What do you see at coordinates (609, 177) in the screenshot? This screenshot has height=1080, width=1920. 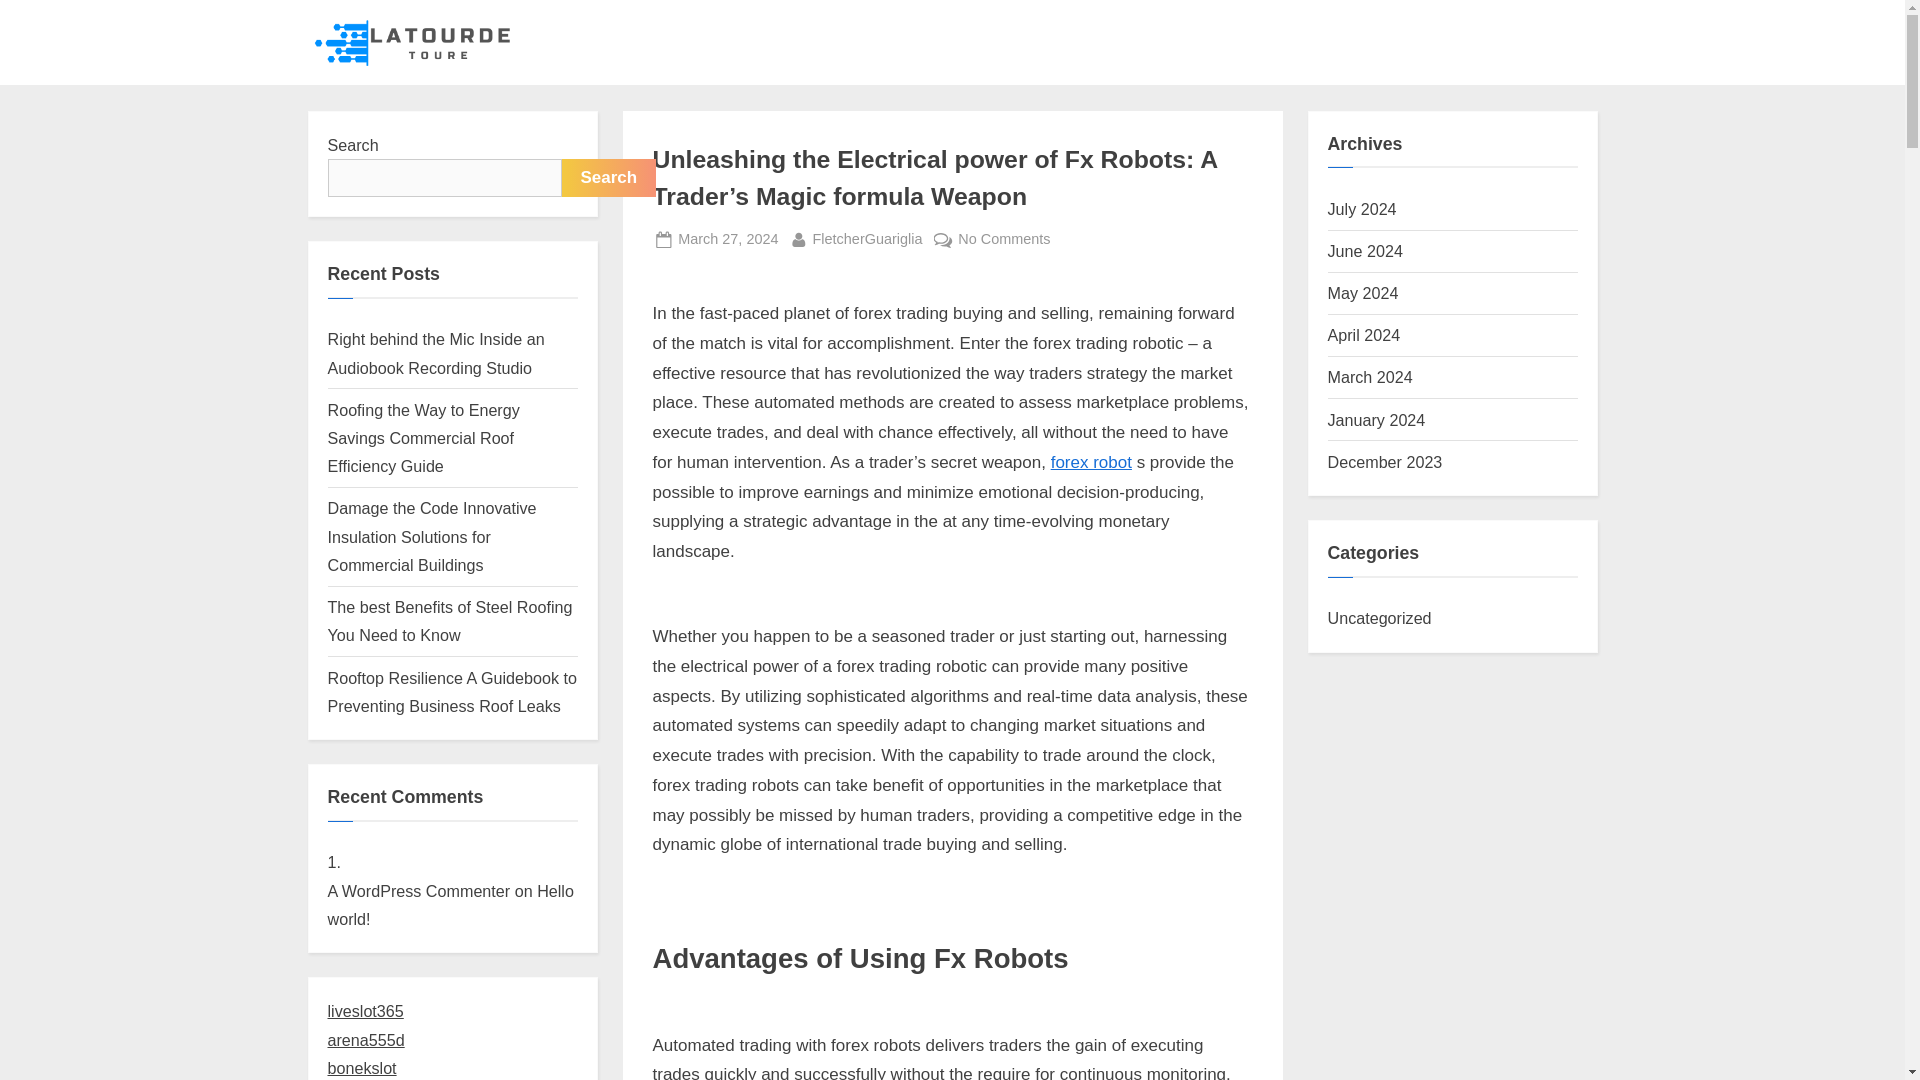 I see `Search` at bounding box center [609, 177].